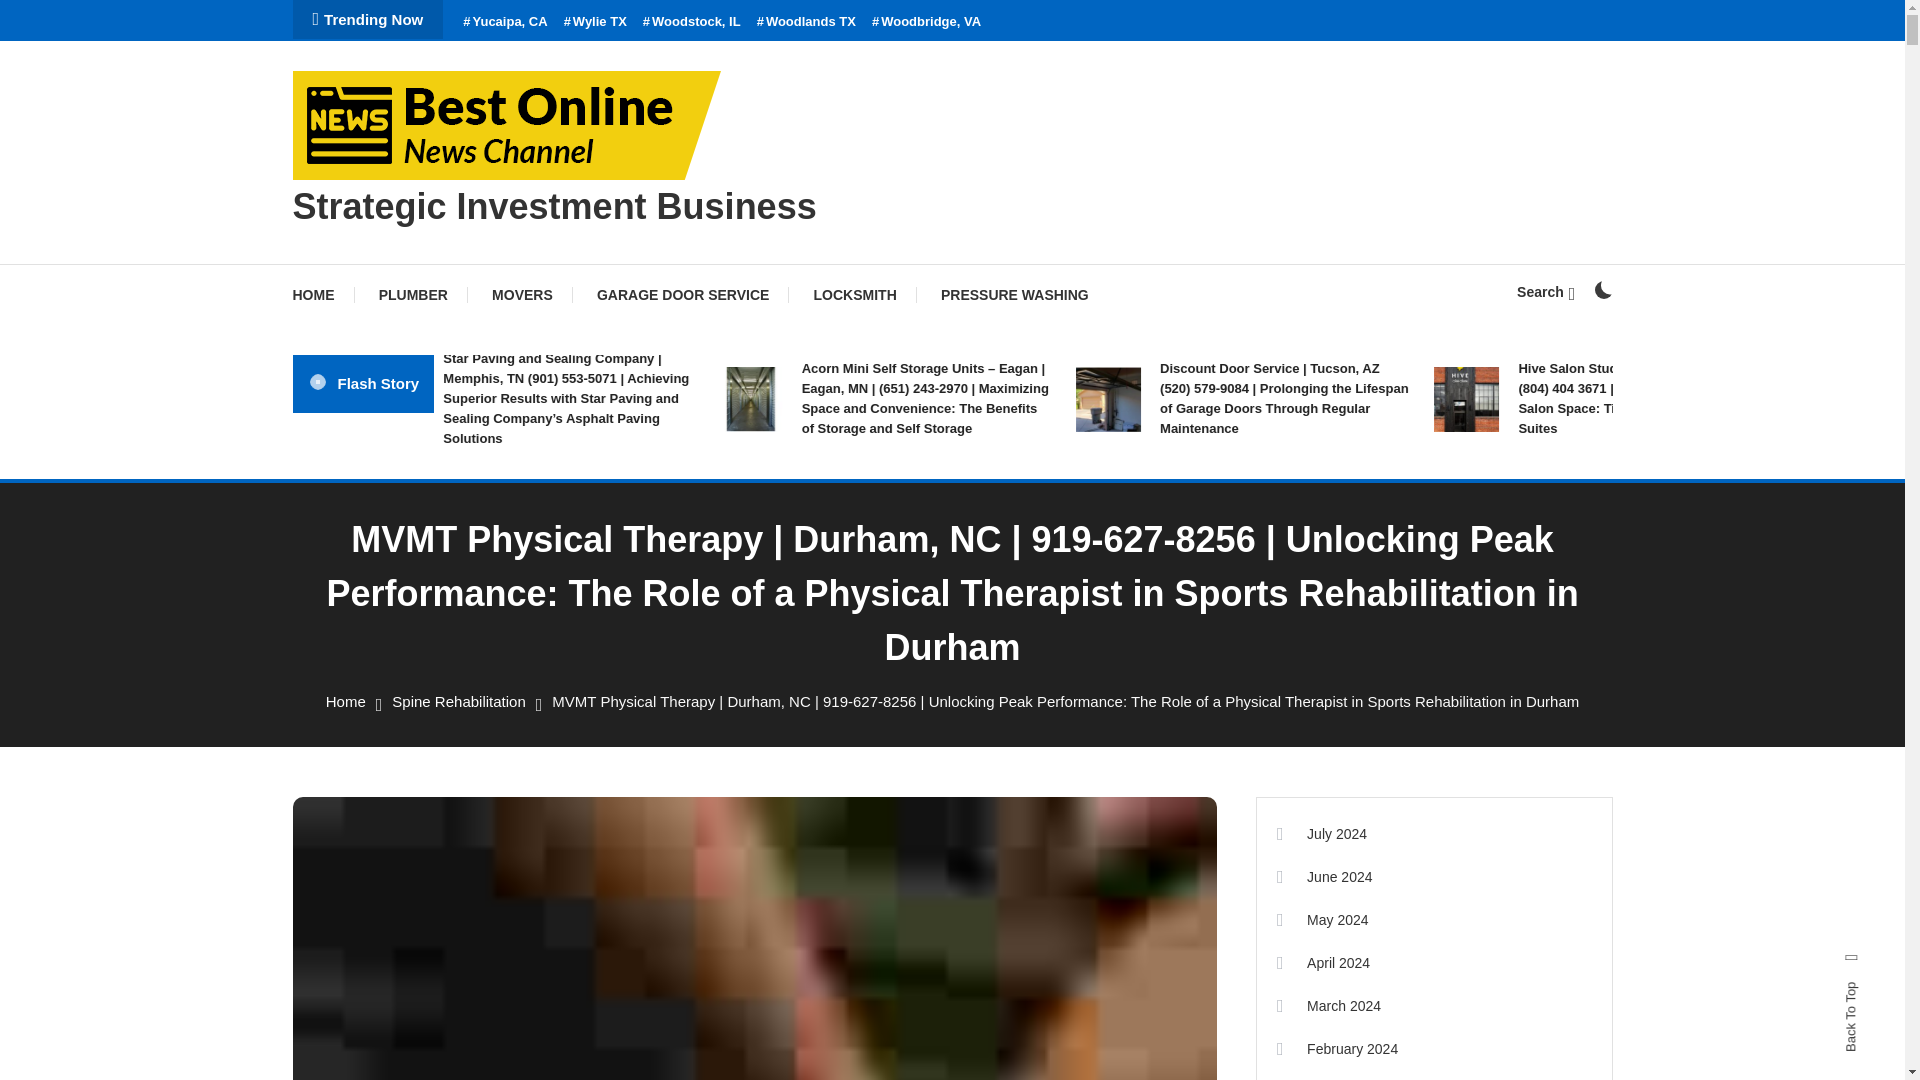 This screenshot has height=1080, width=1920. Describe the element at coordinates (346, 701) in the screenshot. I see `Home` at that location.